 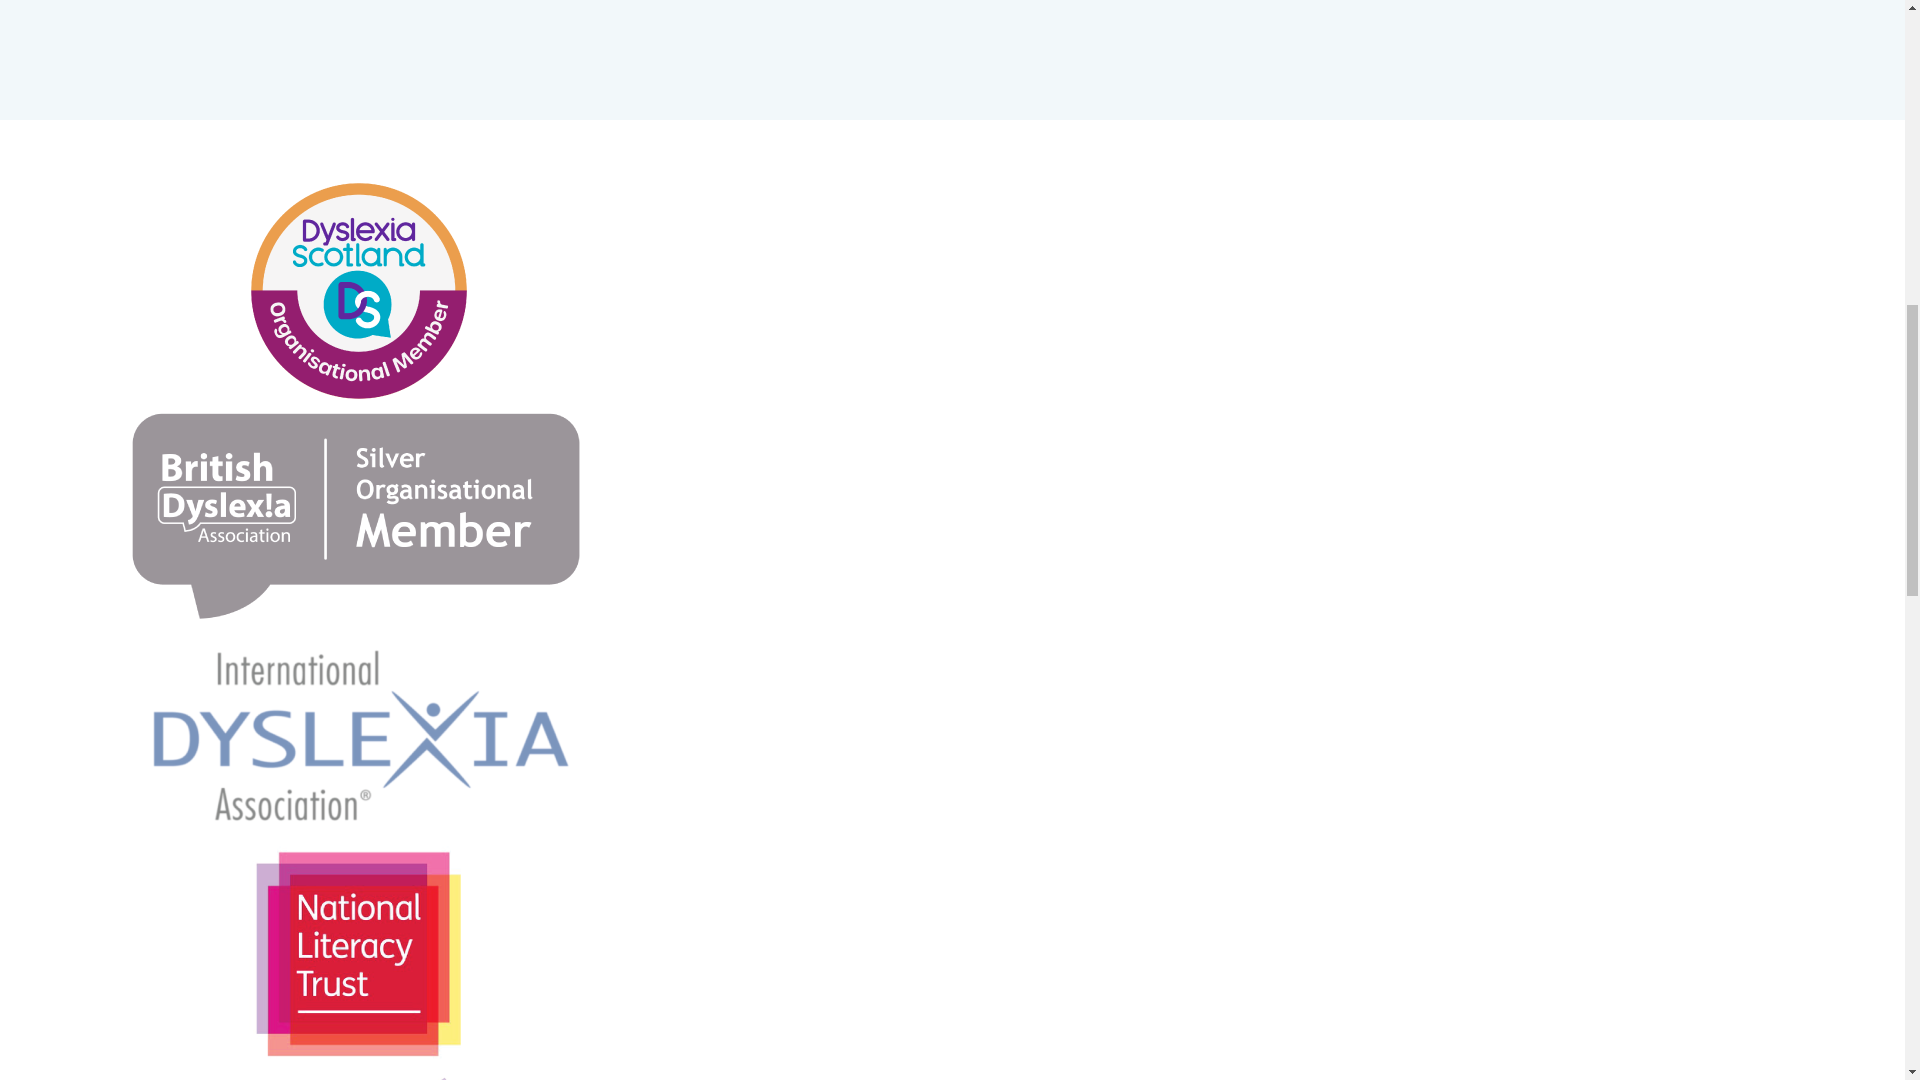 What do you see at coordinates (358, 289) in the screenshot?
I see `Visit Dyslexia Scotland` at bounding box center [358, 289].